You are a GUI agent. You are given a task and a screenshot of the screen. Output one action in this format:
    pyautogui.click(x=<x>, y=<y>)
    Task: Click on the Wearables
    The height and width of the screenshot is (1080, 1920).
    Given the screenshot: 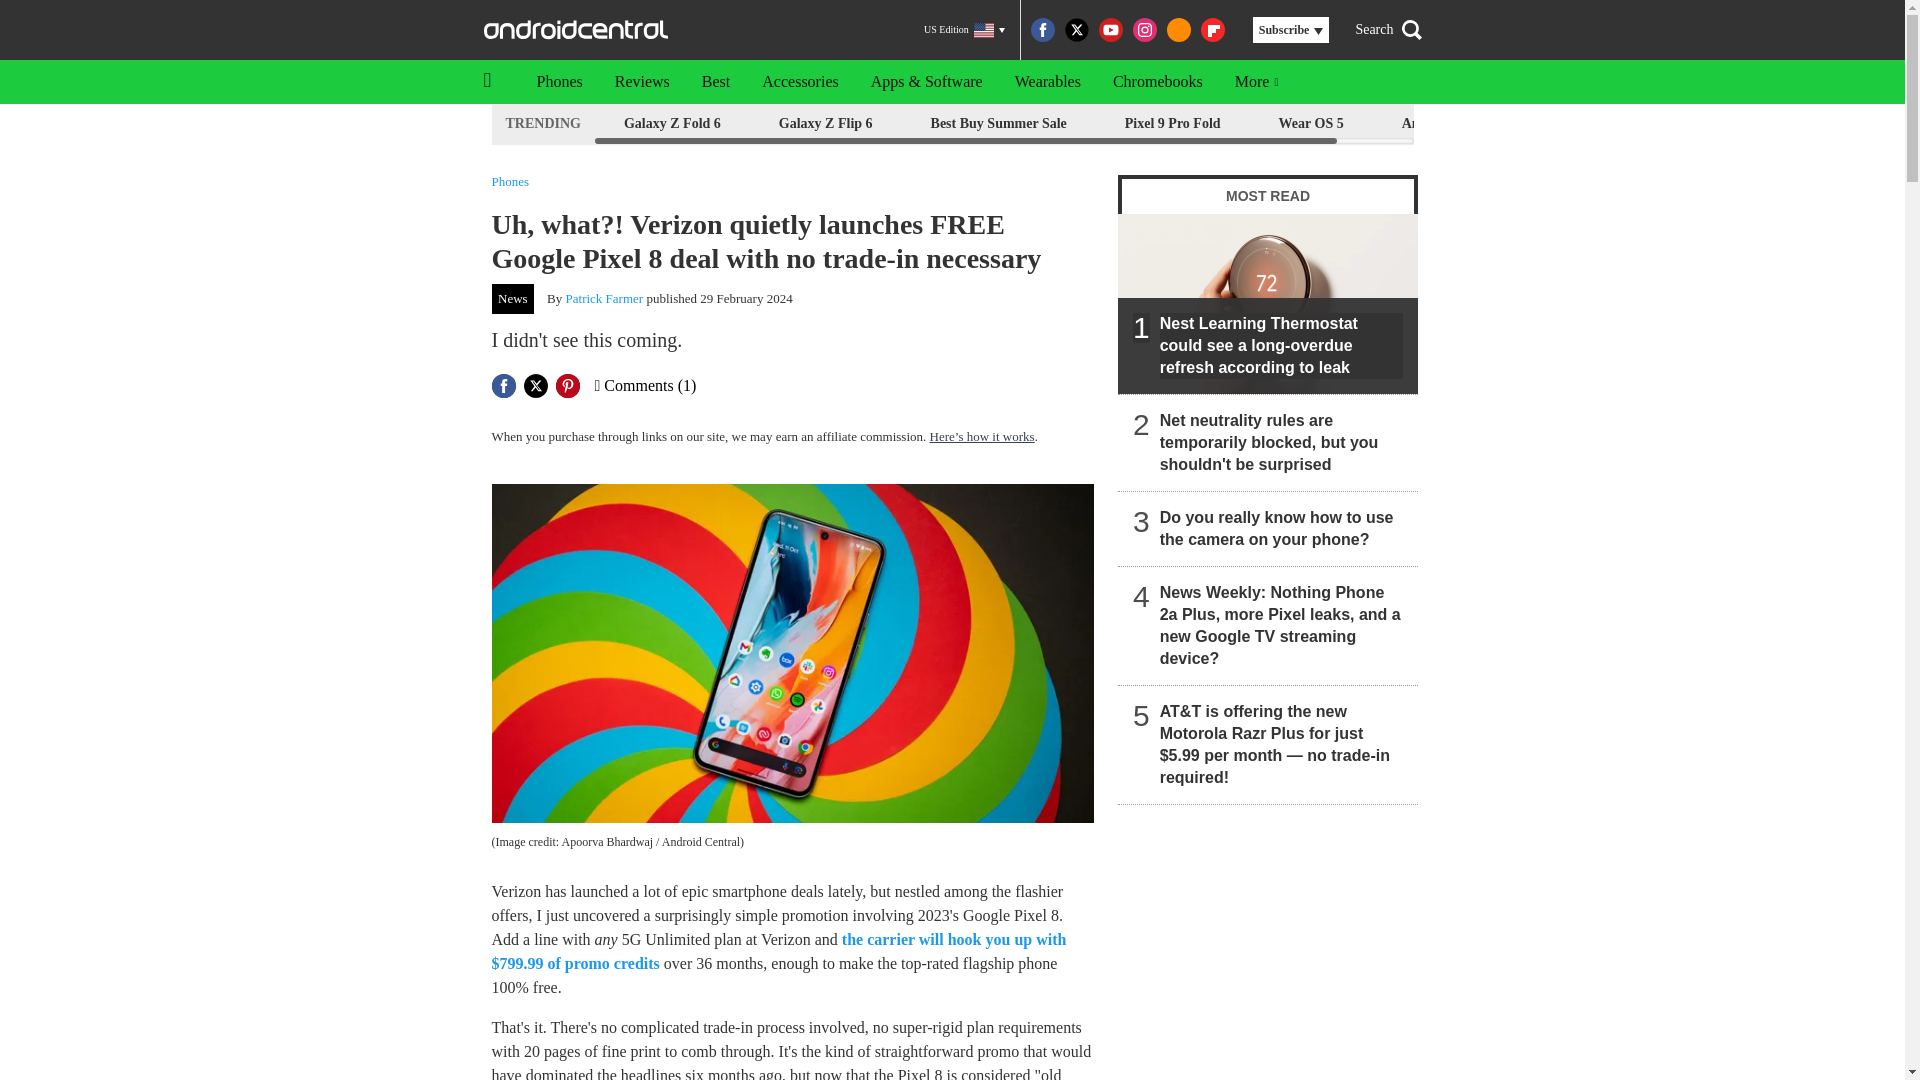 What is the action you would take?
    pyautogui.click(x=1047, y=82)
    